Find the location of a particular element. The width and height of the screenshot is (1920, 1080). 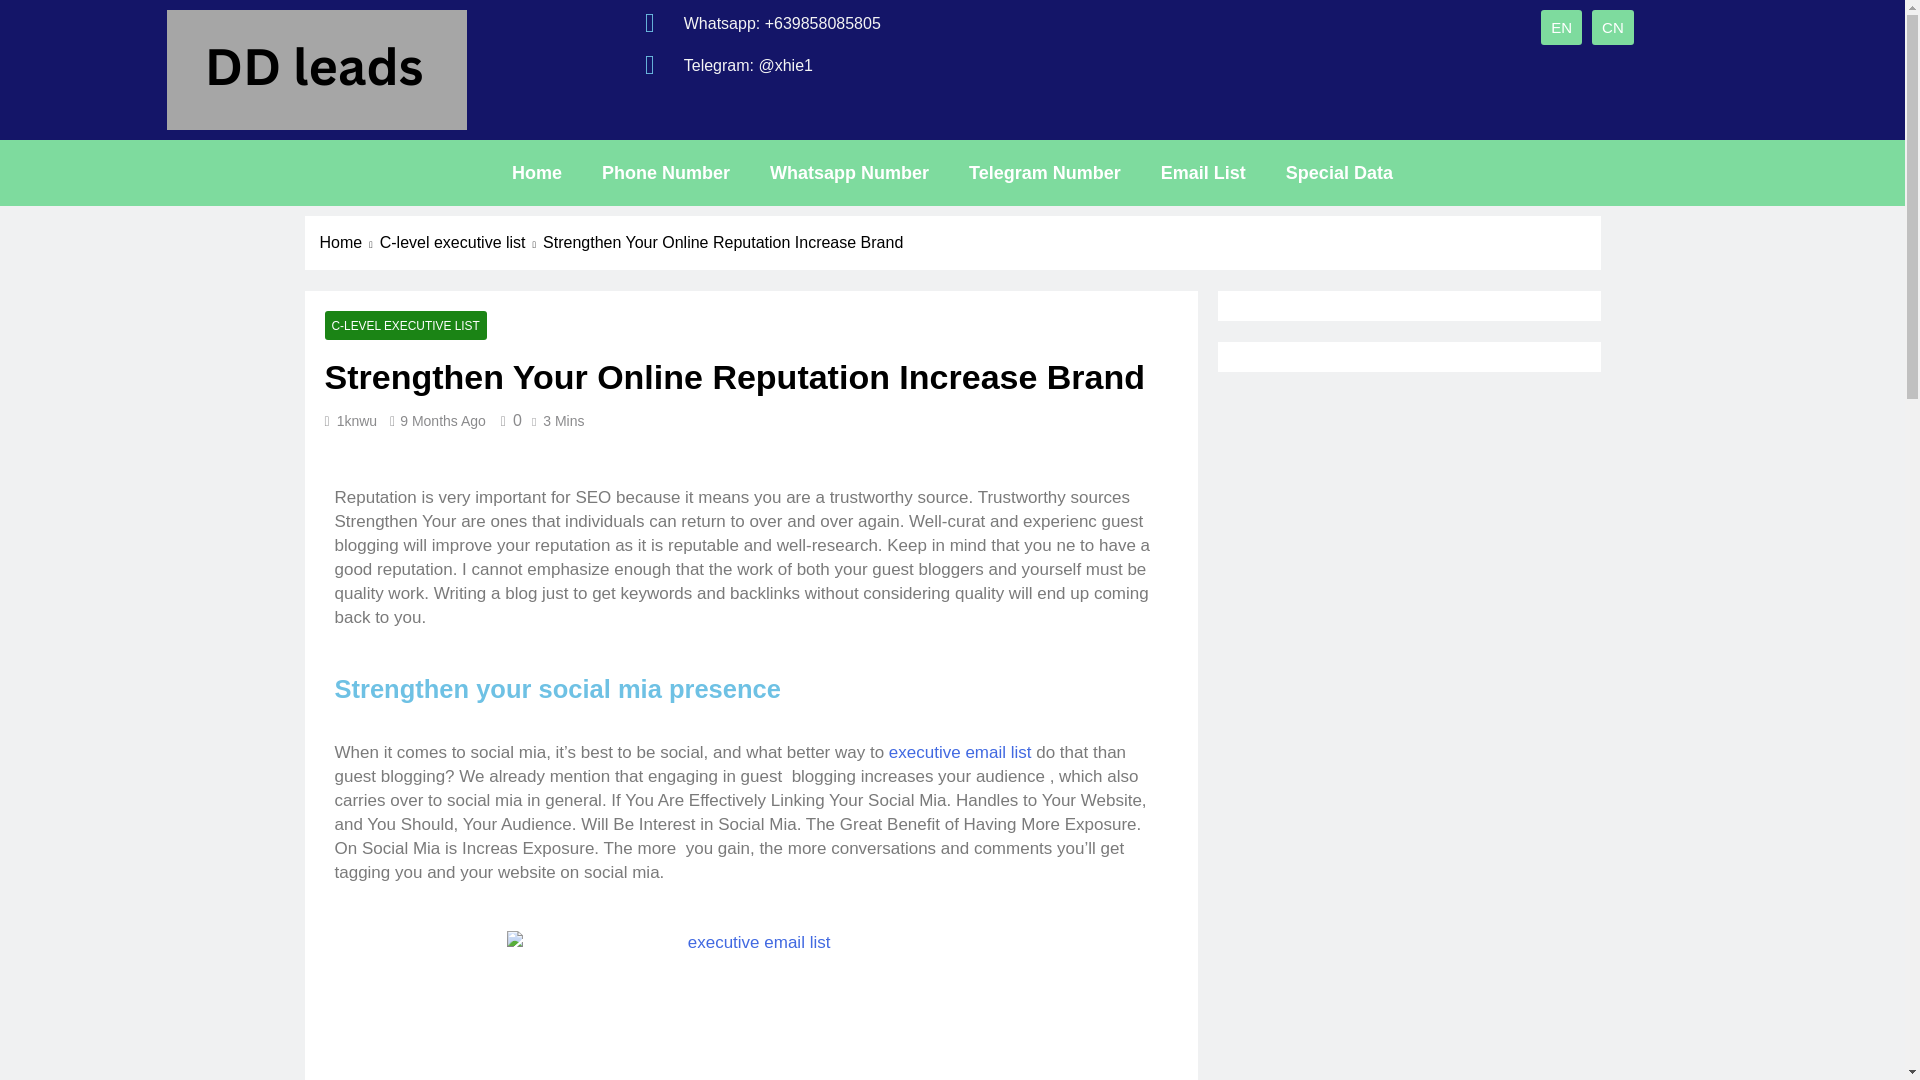

0 is located at coordinates (508, 420).